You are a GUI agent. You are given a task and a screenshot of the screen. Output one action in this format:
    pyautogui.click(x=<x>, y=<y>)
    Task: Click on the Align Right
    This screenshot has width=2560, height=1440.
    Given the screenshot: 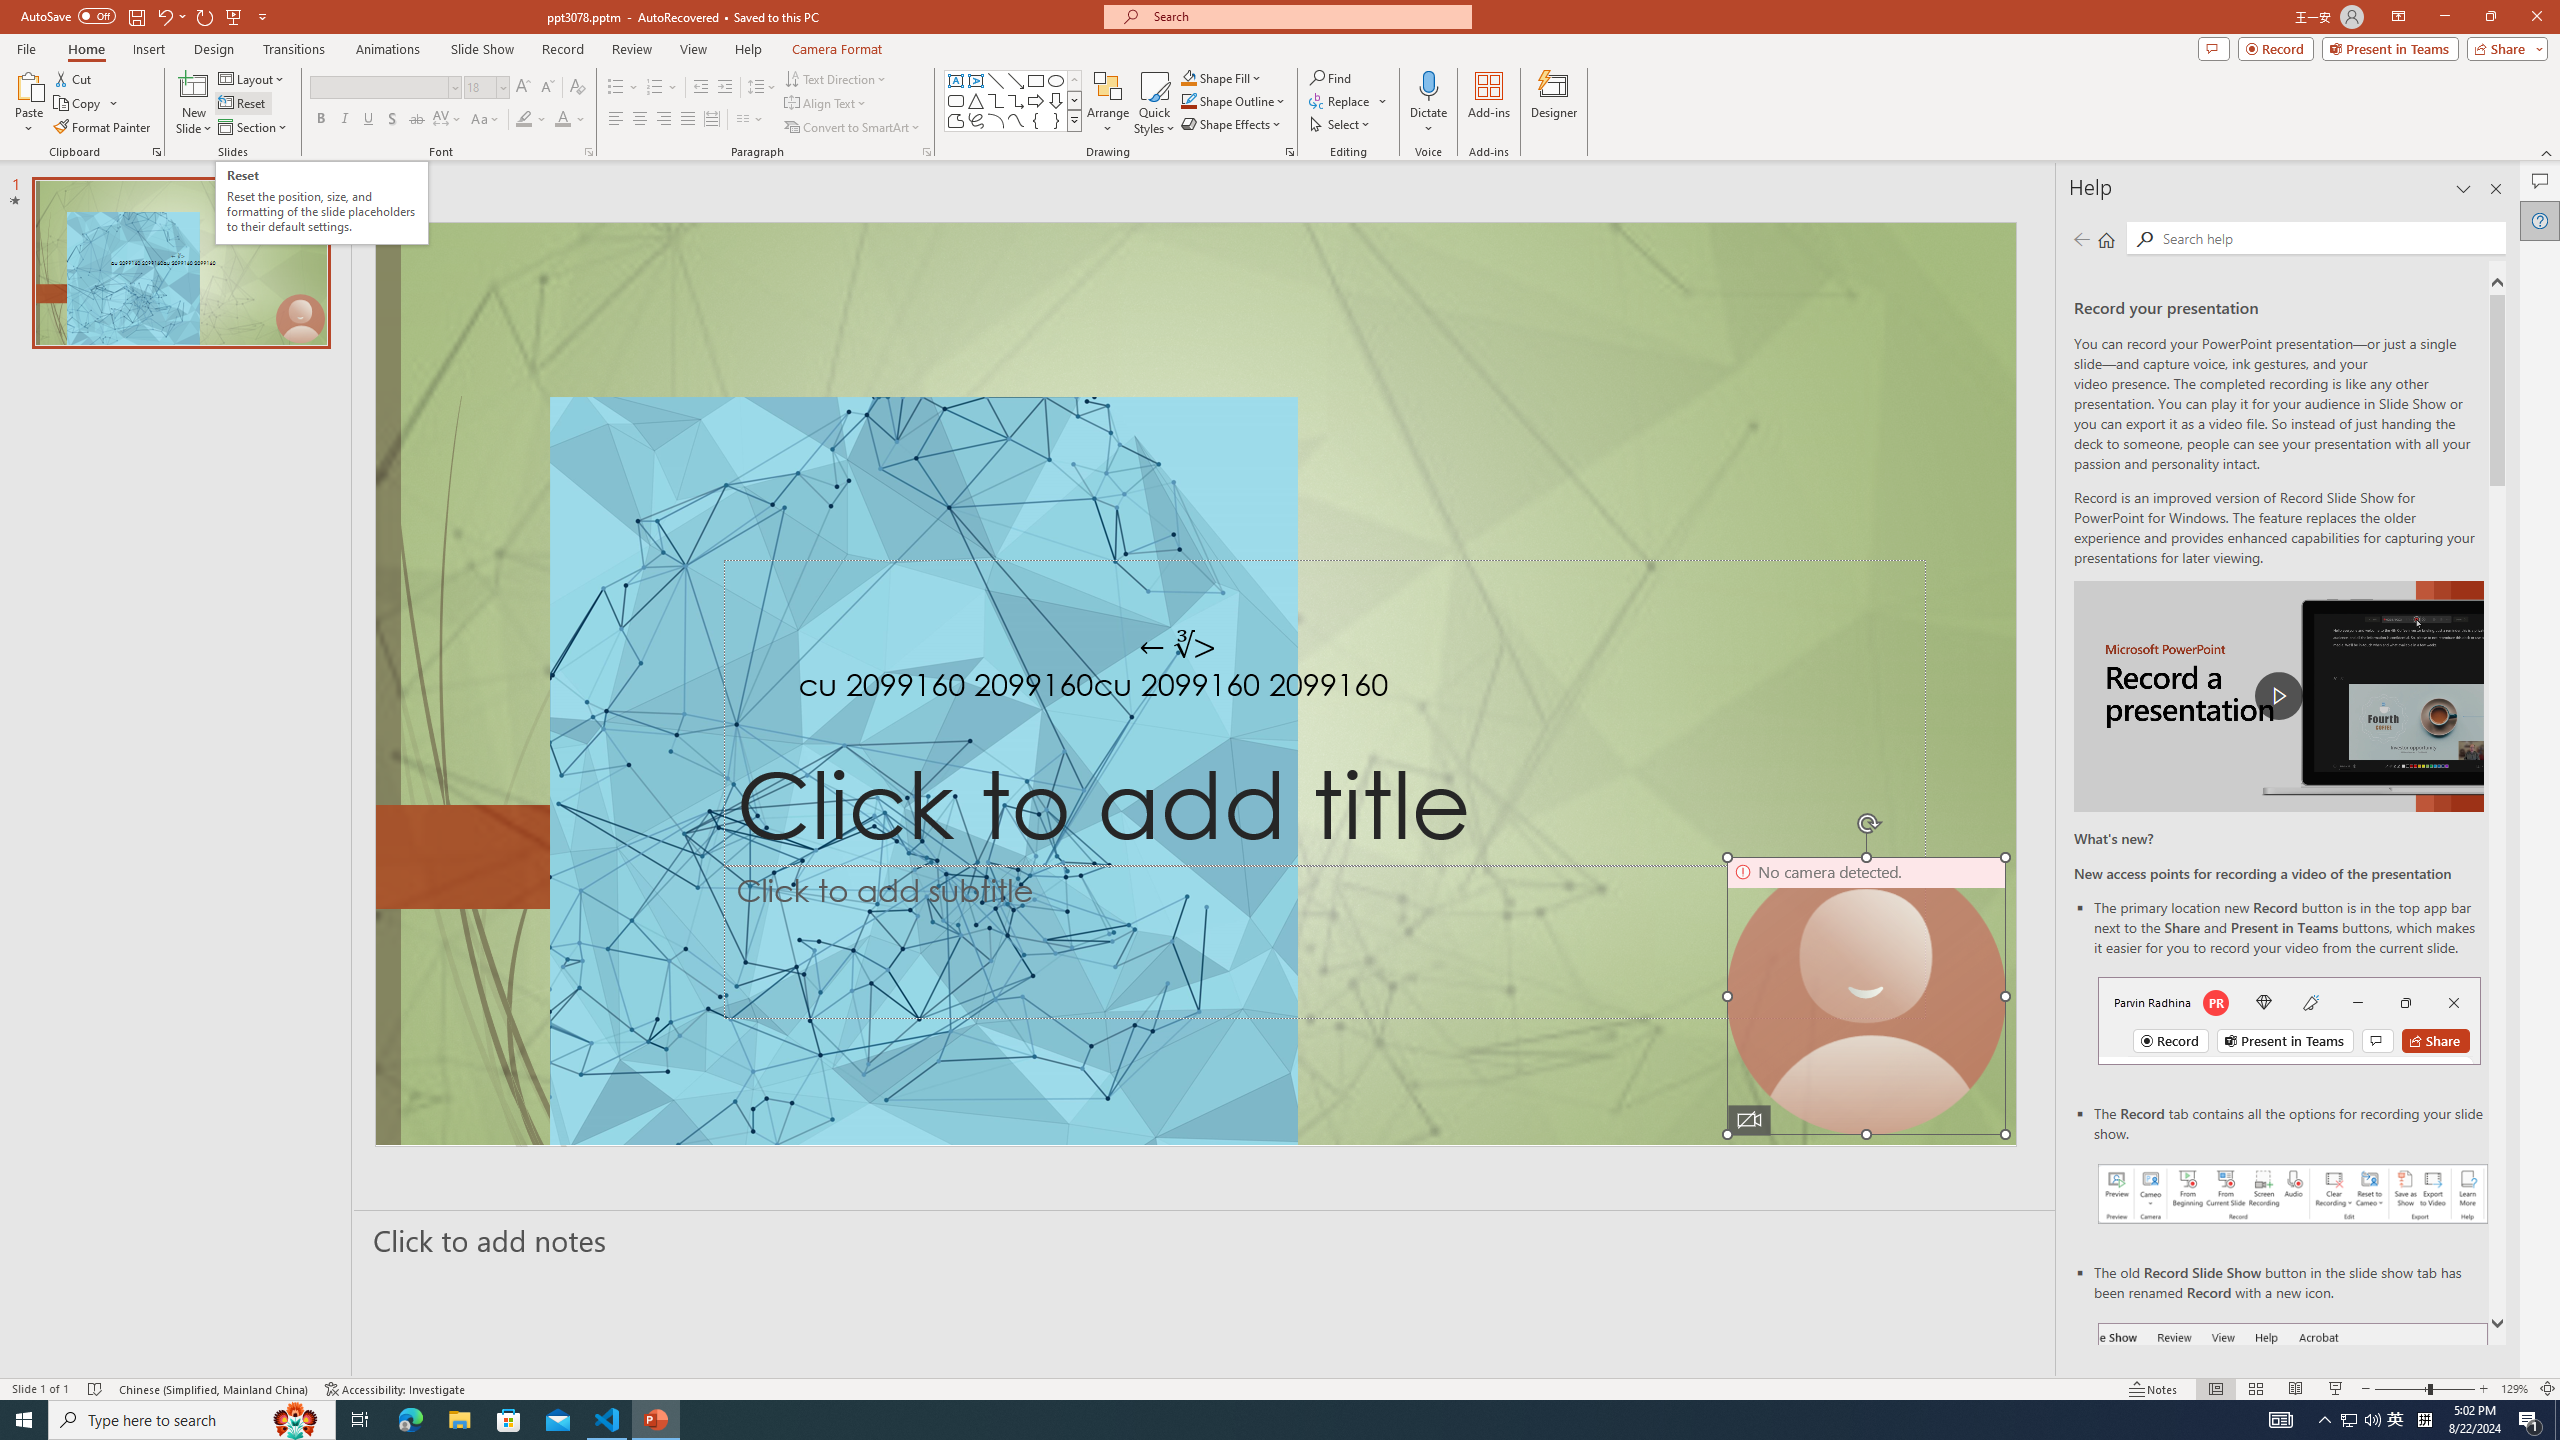 What is the action you would take?
    pyautogui.click(x=664, y=120)
    